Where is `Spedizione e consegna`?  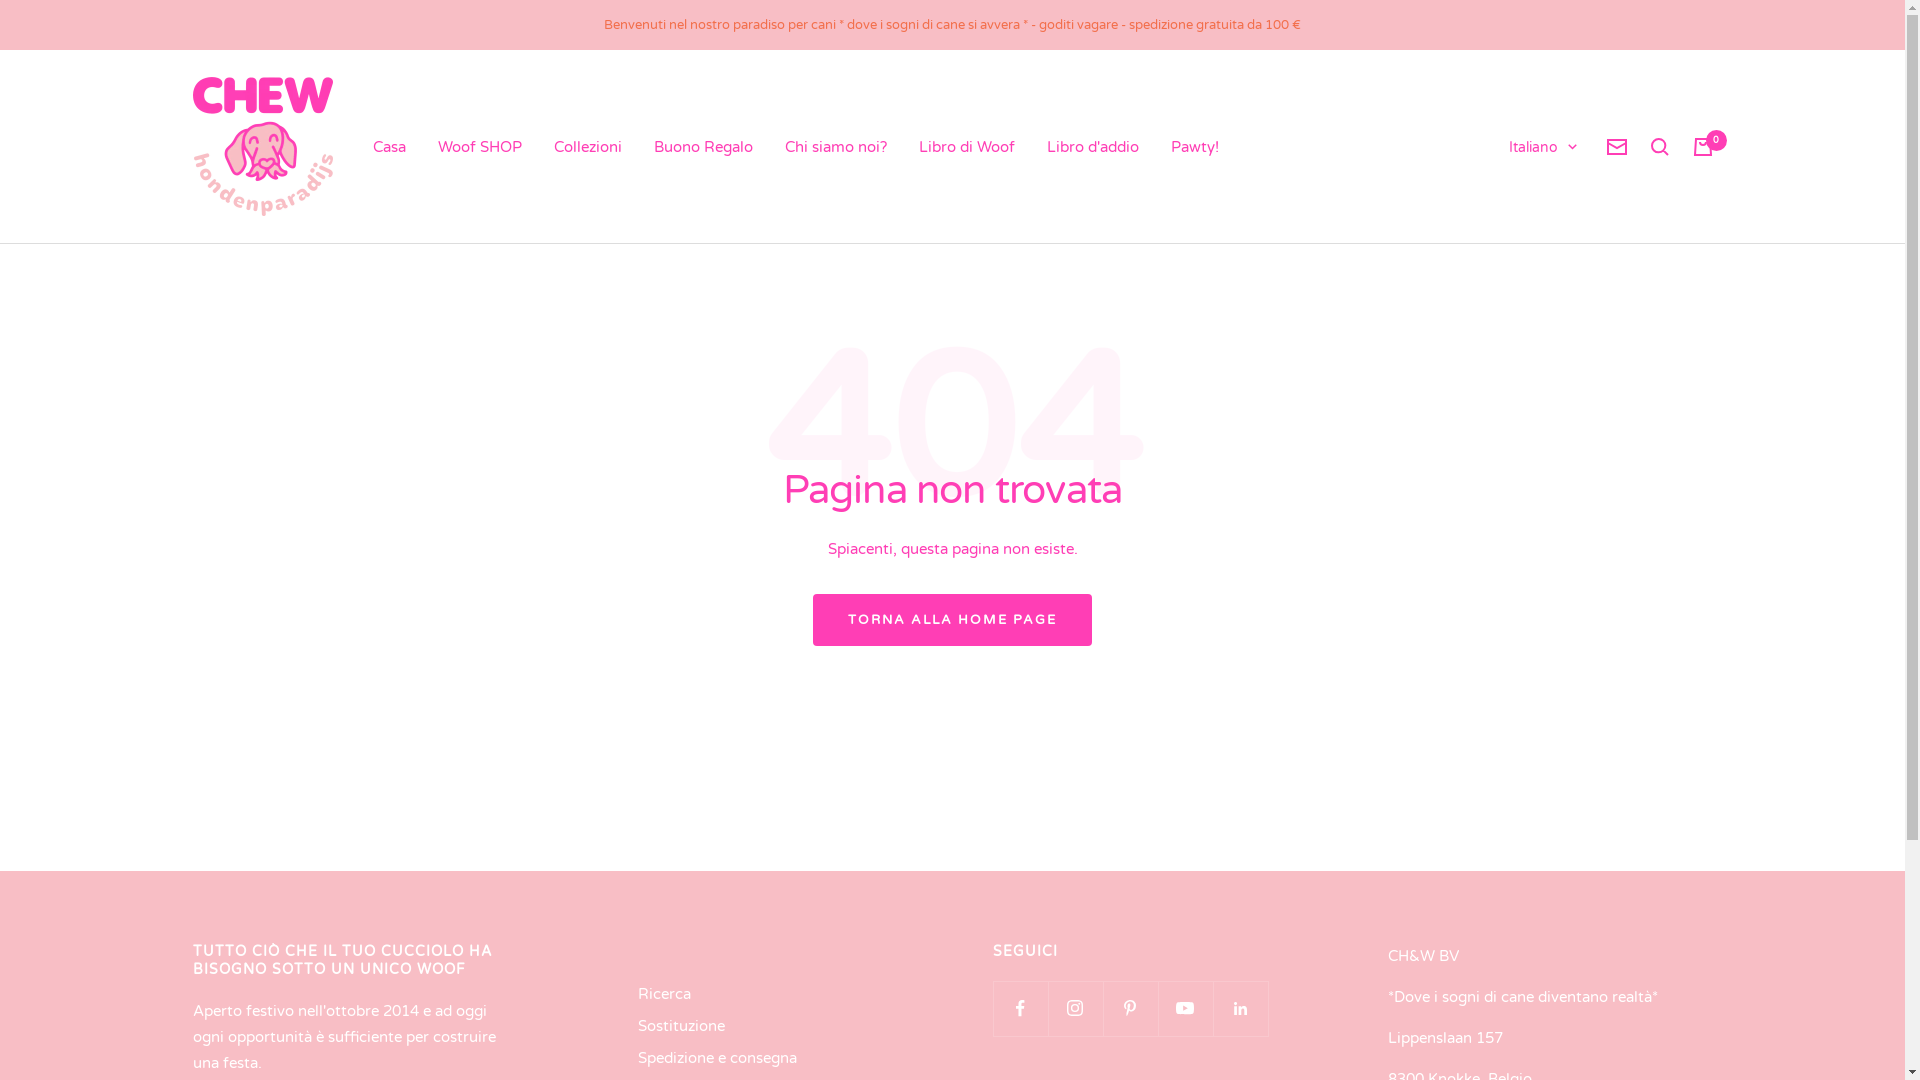
Spedizione e consegna is located at coordinates (718, 1058).